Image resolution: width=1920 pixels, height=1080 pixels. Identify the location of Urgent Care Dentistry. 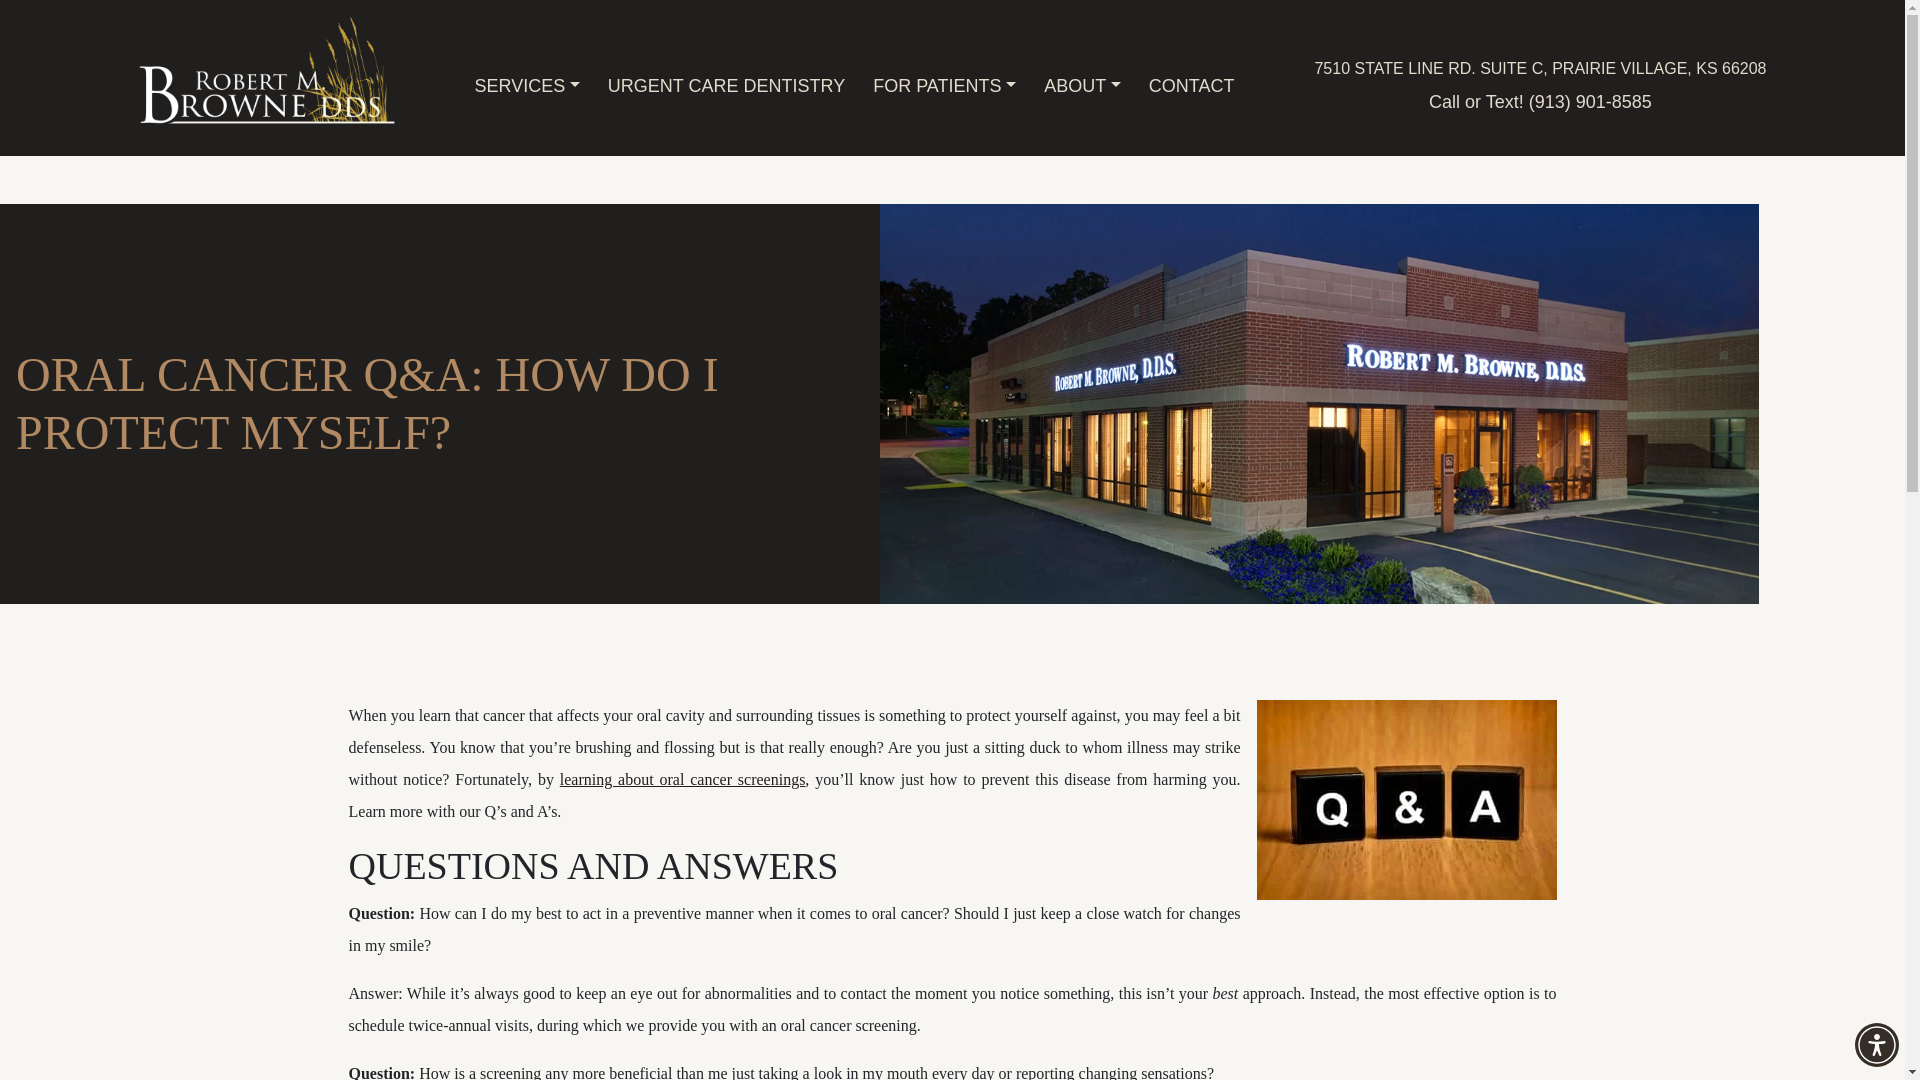
(726, 86).